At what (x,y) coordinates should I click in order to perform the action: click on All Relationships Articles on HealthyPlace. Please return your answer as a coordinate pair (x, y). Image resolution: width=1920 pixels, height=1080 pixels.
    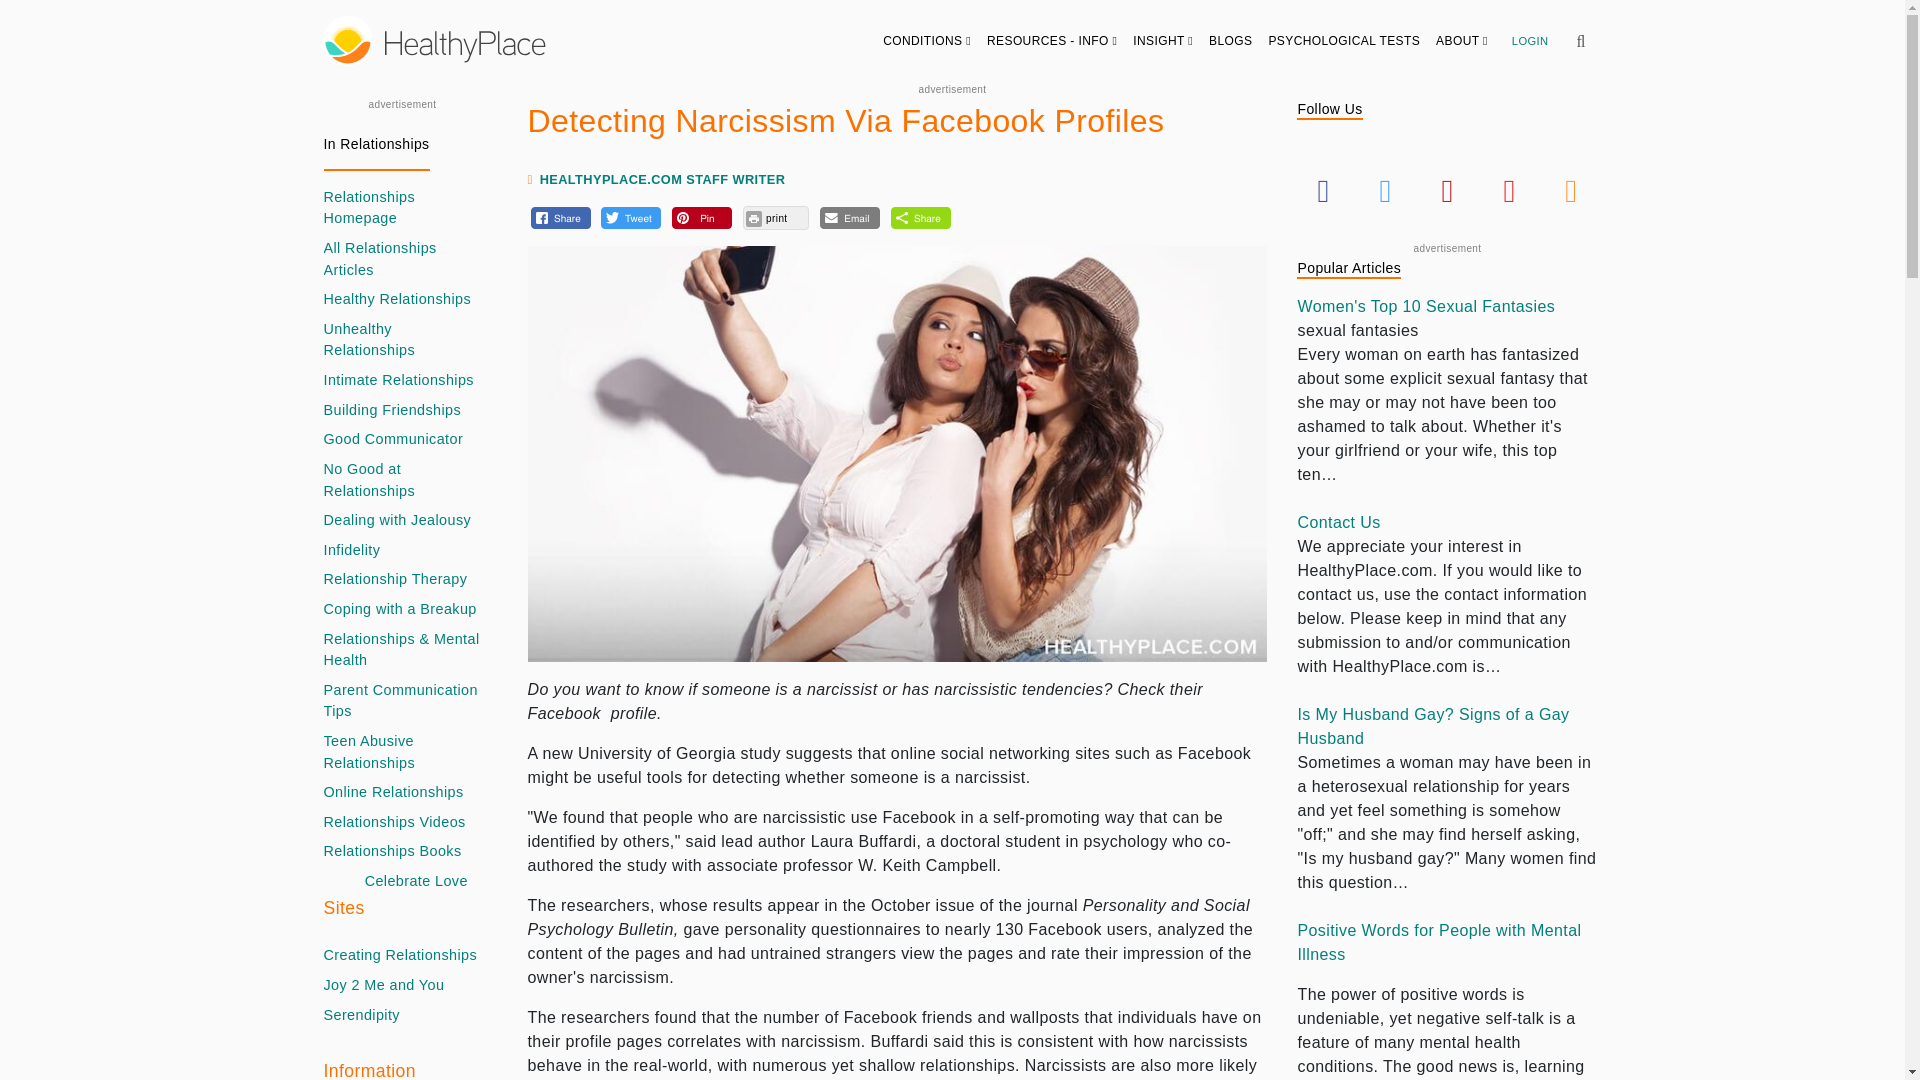
    Looking at the image, I should click on (402, 208).